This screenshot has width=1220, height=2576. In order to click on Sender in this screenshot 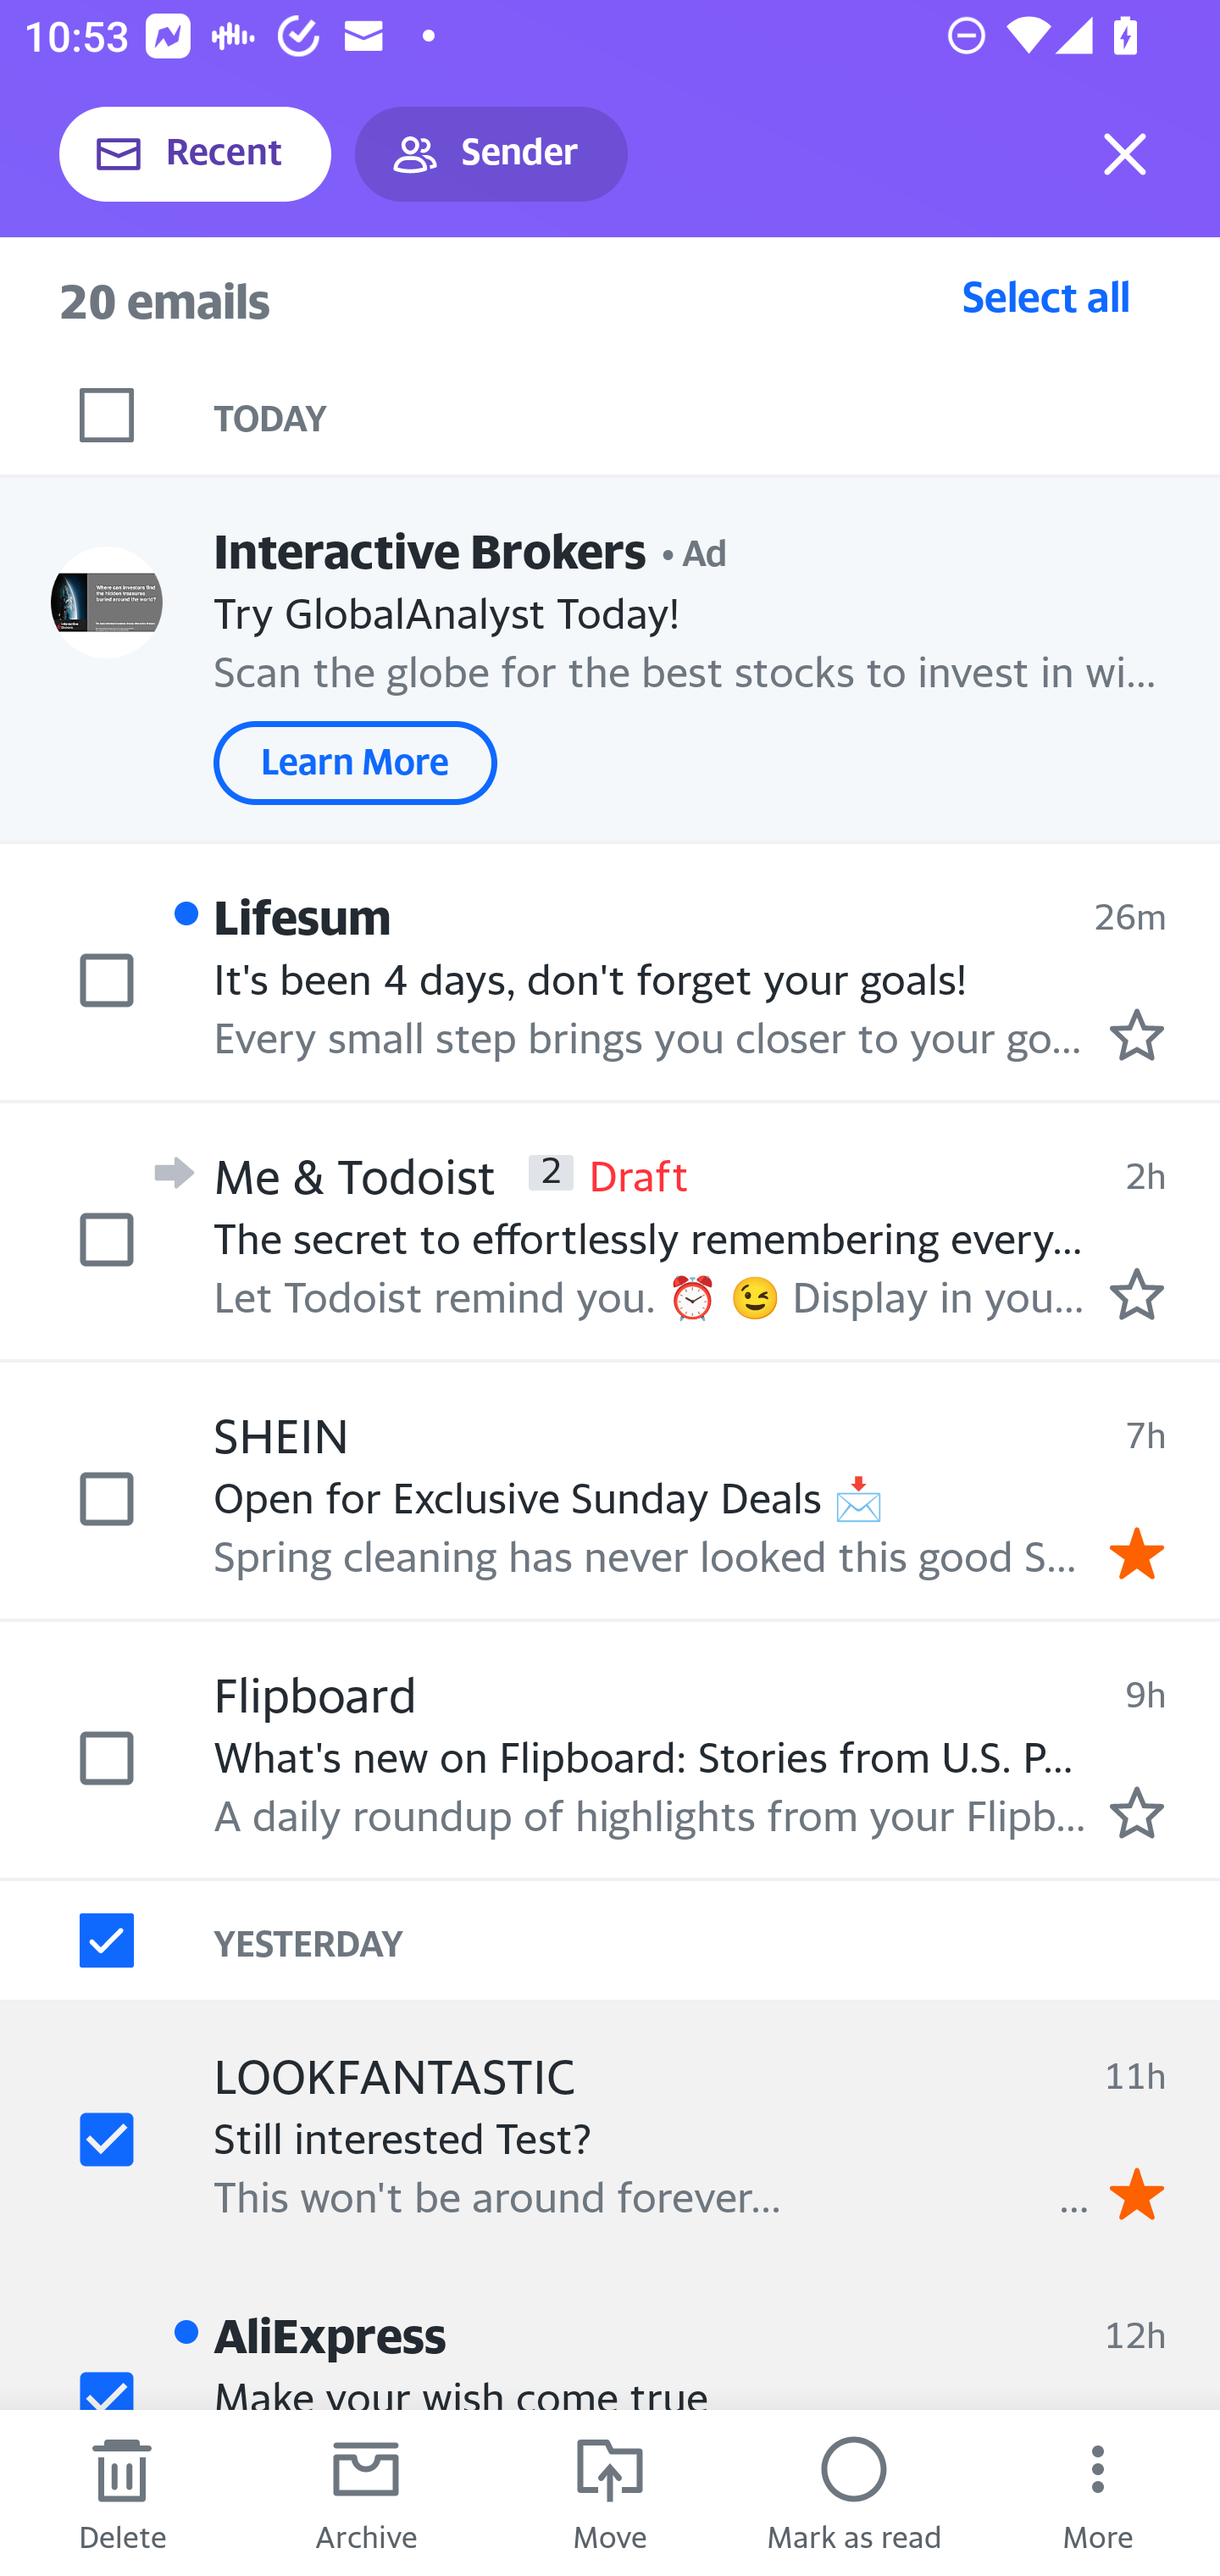, I will do `click(491, 154)`.